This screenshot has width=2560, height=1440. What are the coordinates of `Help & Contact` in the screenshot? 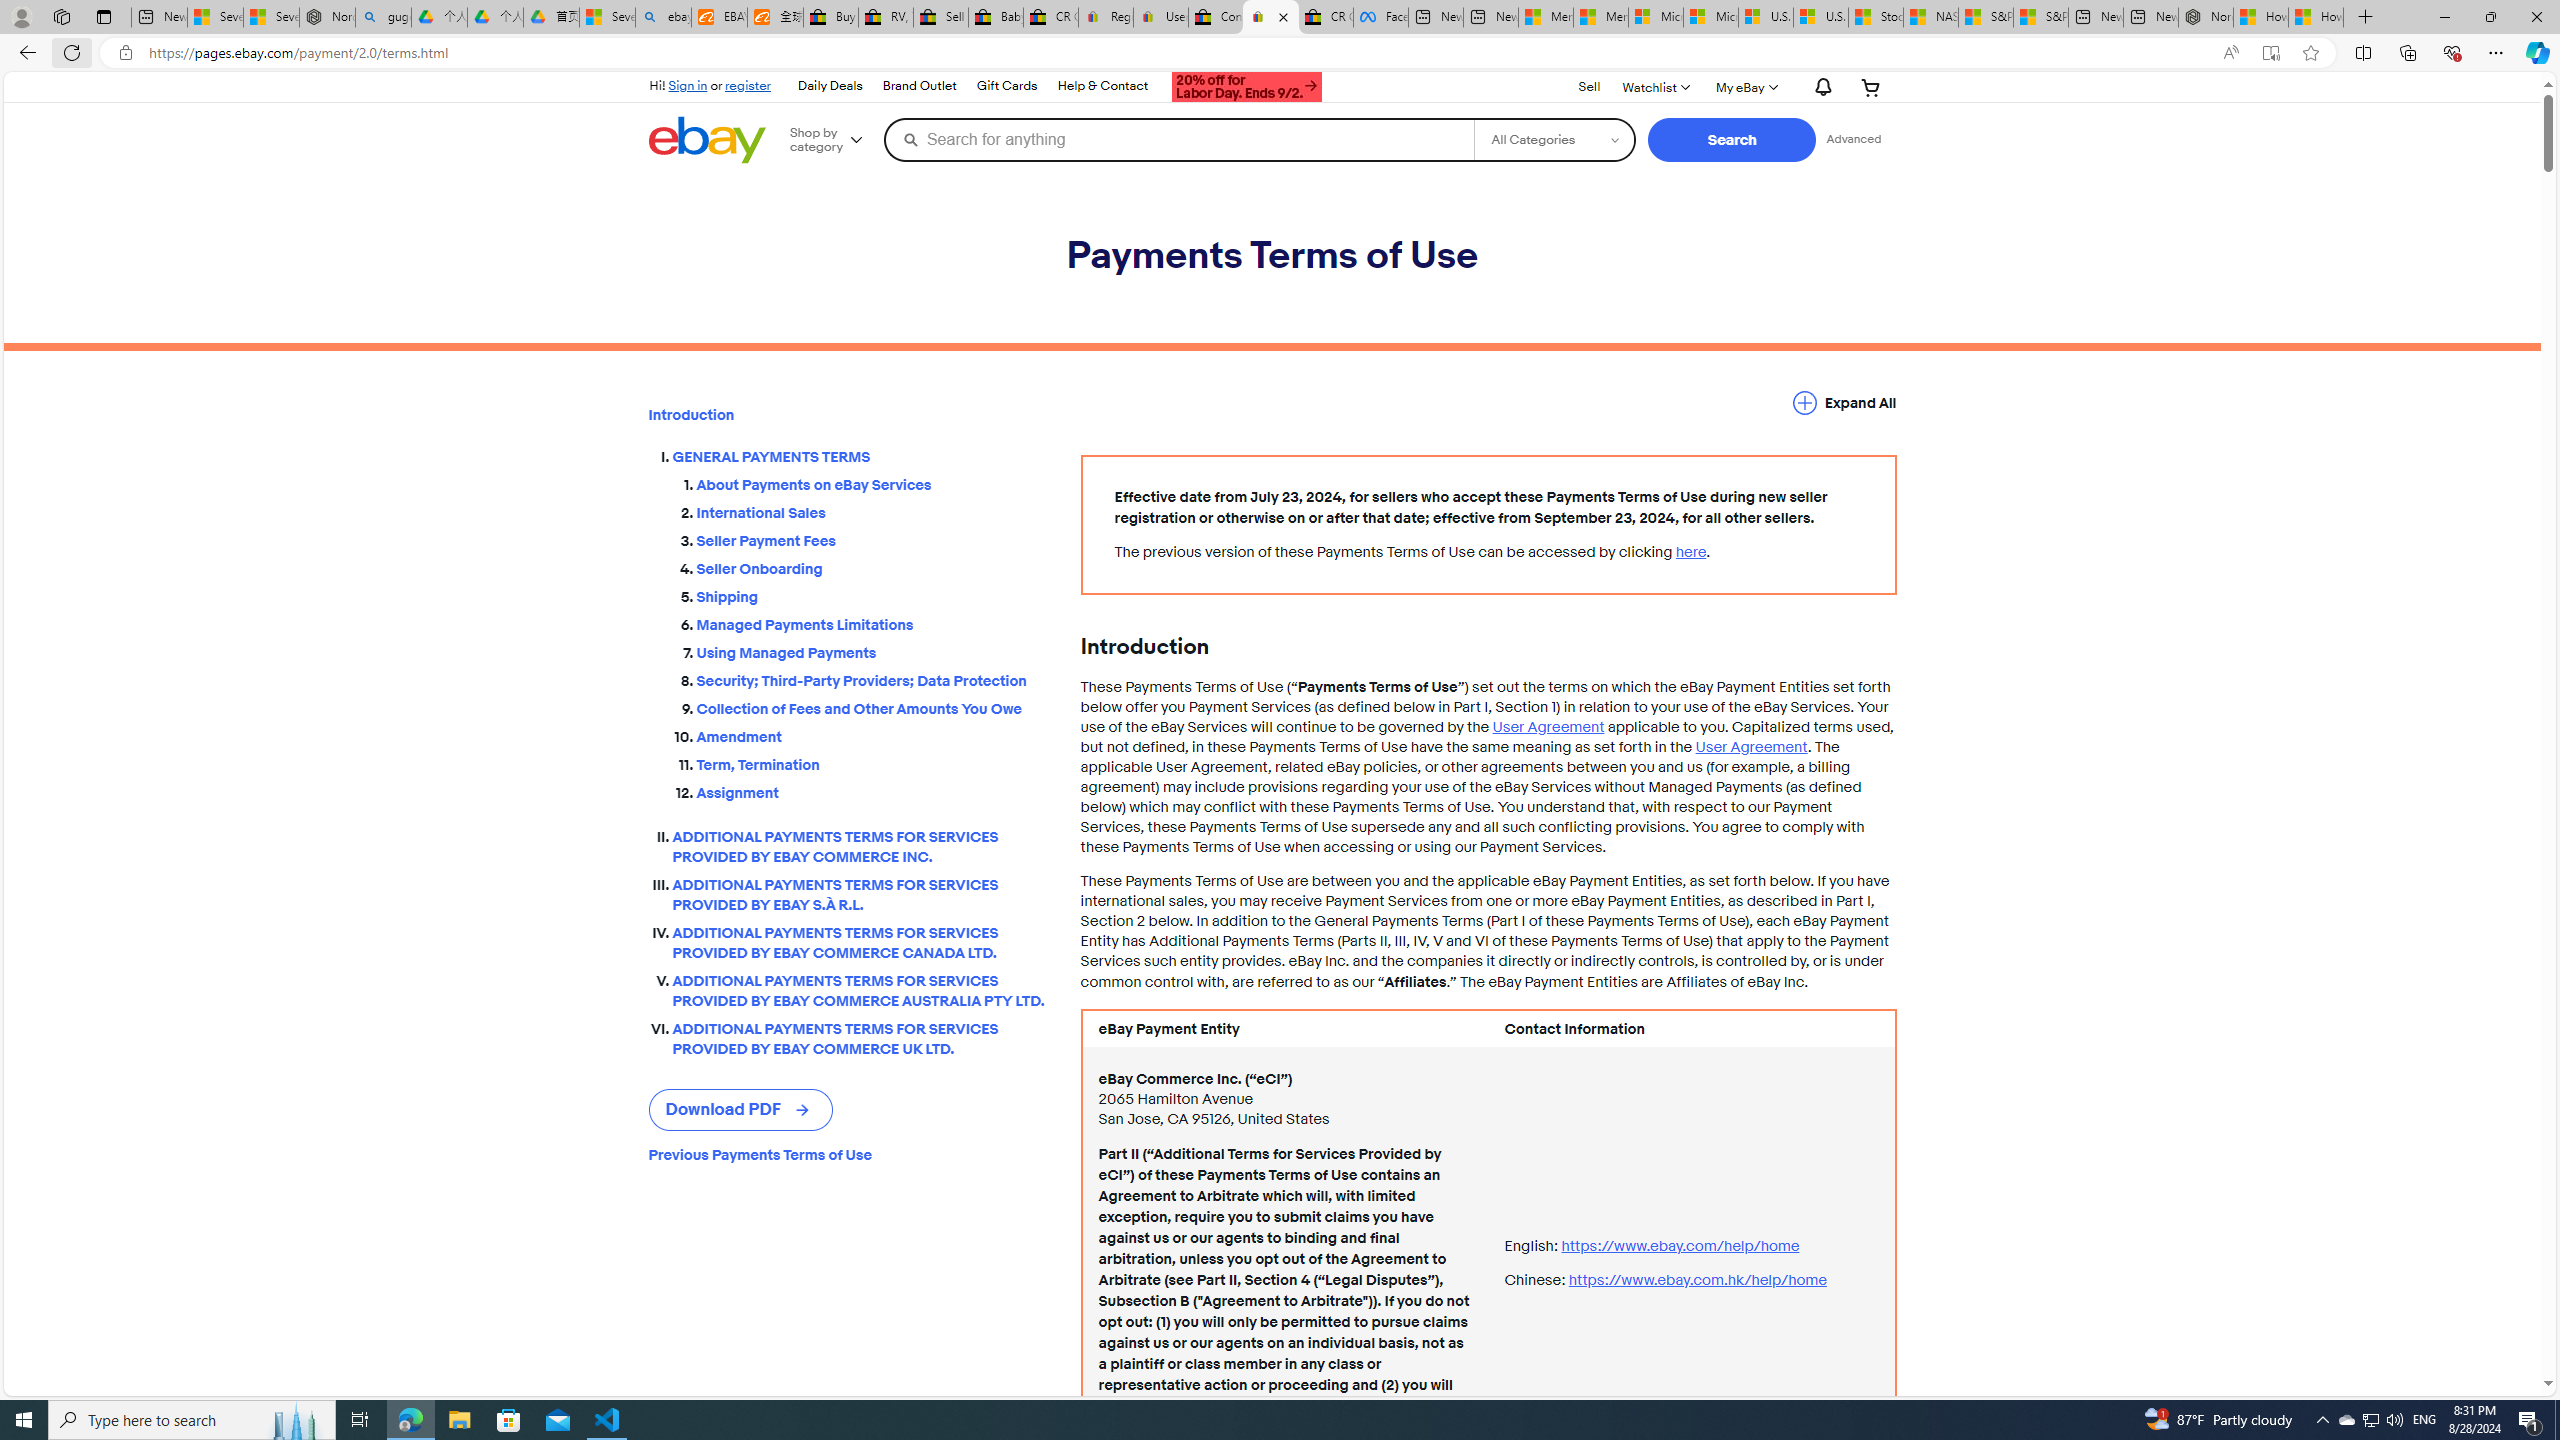 It's located at (1103, 86).